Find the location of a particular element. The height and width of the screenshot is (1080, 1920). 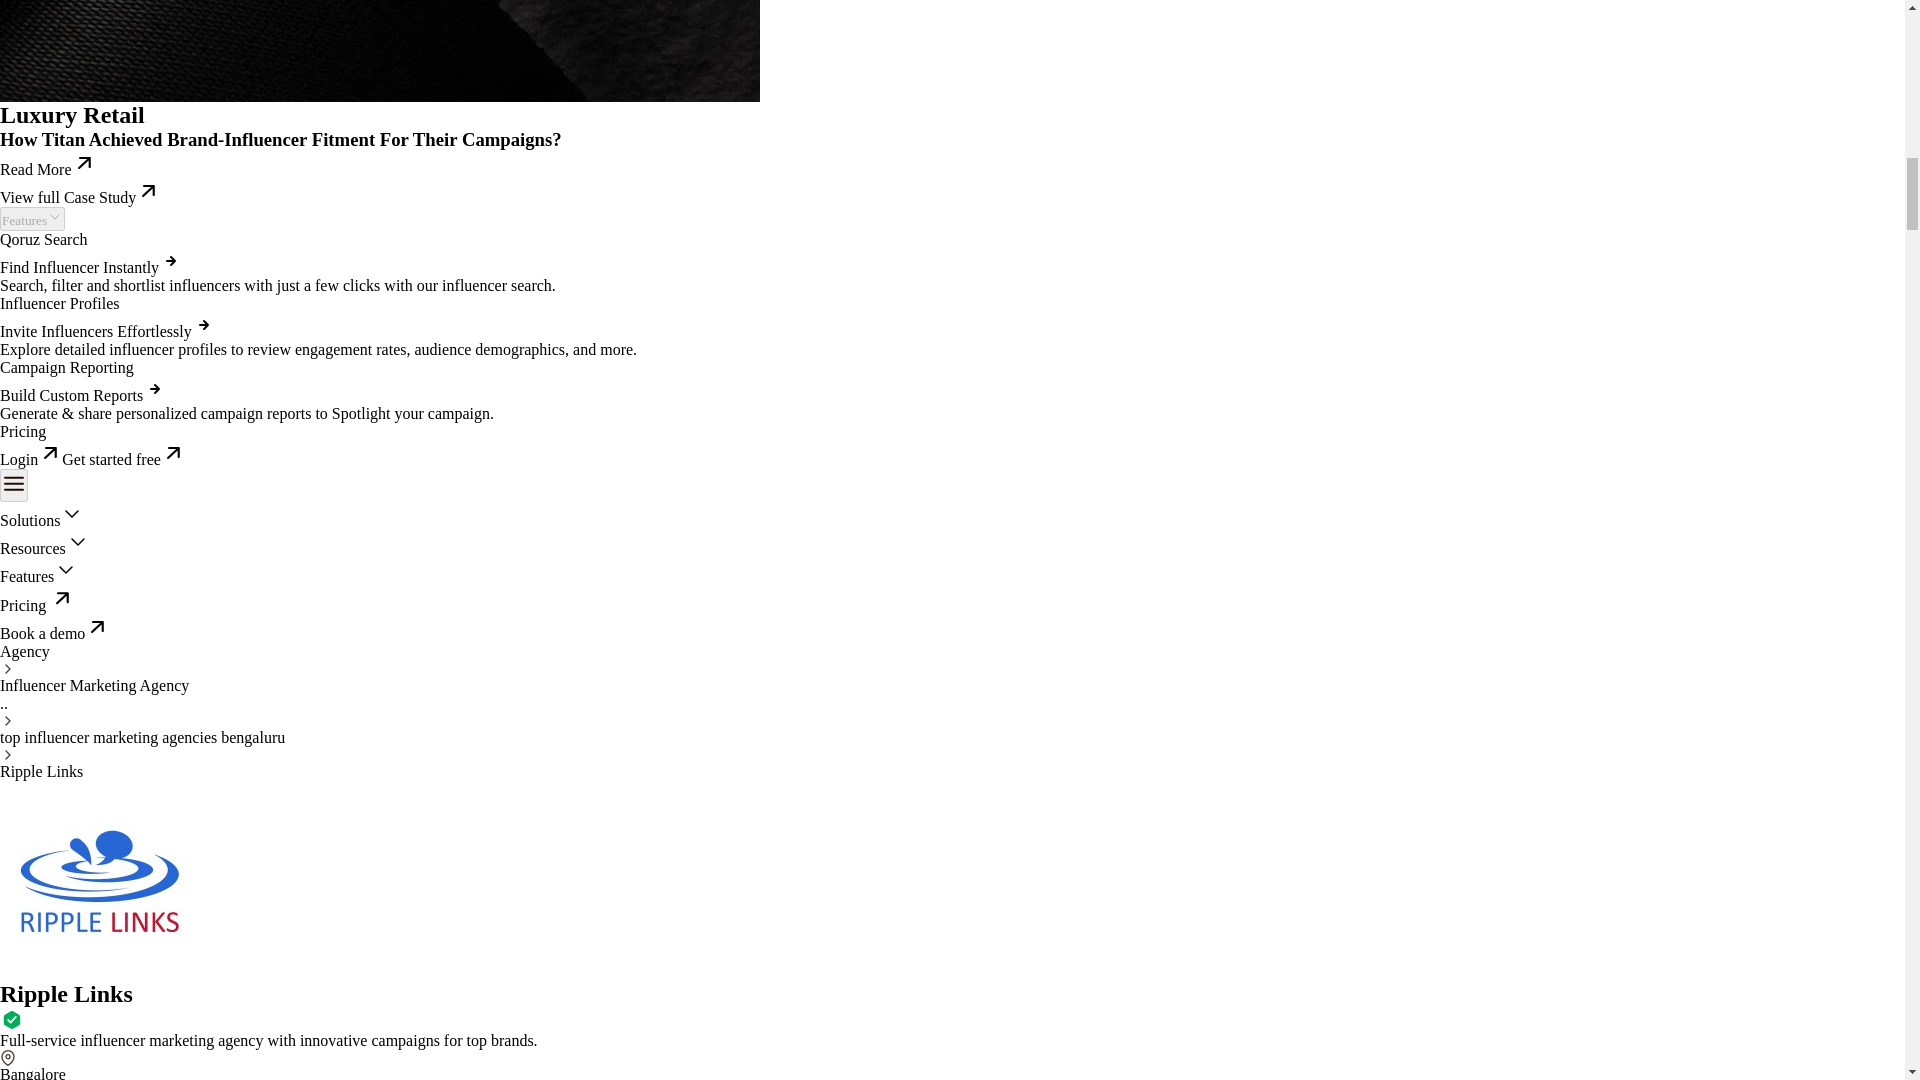

top influencer marketing agencies bengaluru is located at coordinates (142, 738).